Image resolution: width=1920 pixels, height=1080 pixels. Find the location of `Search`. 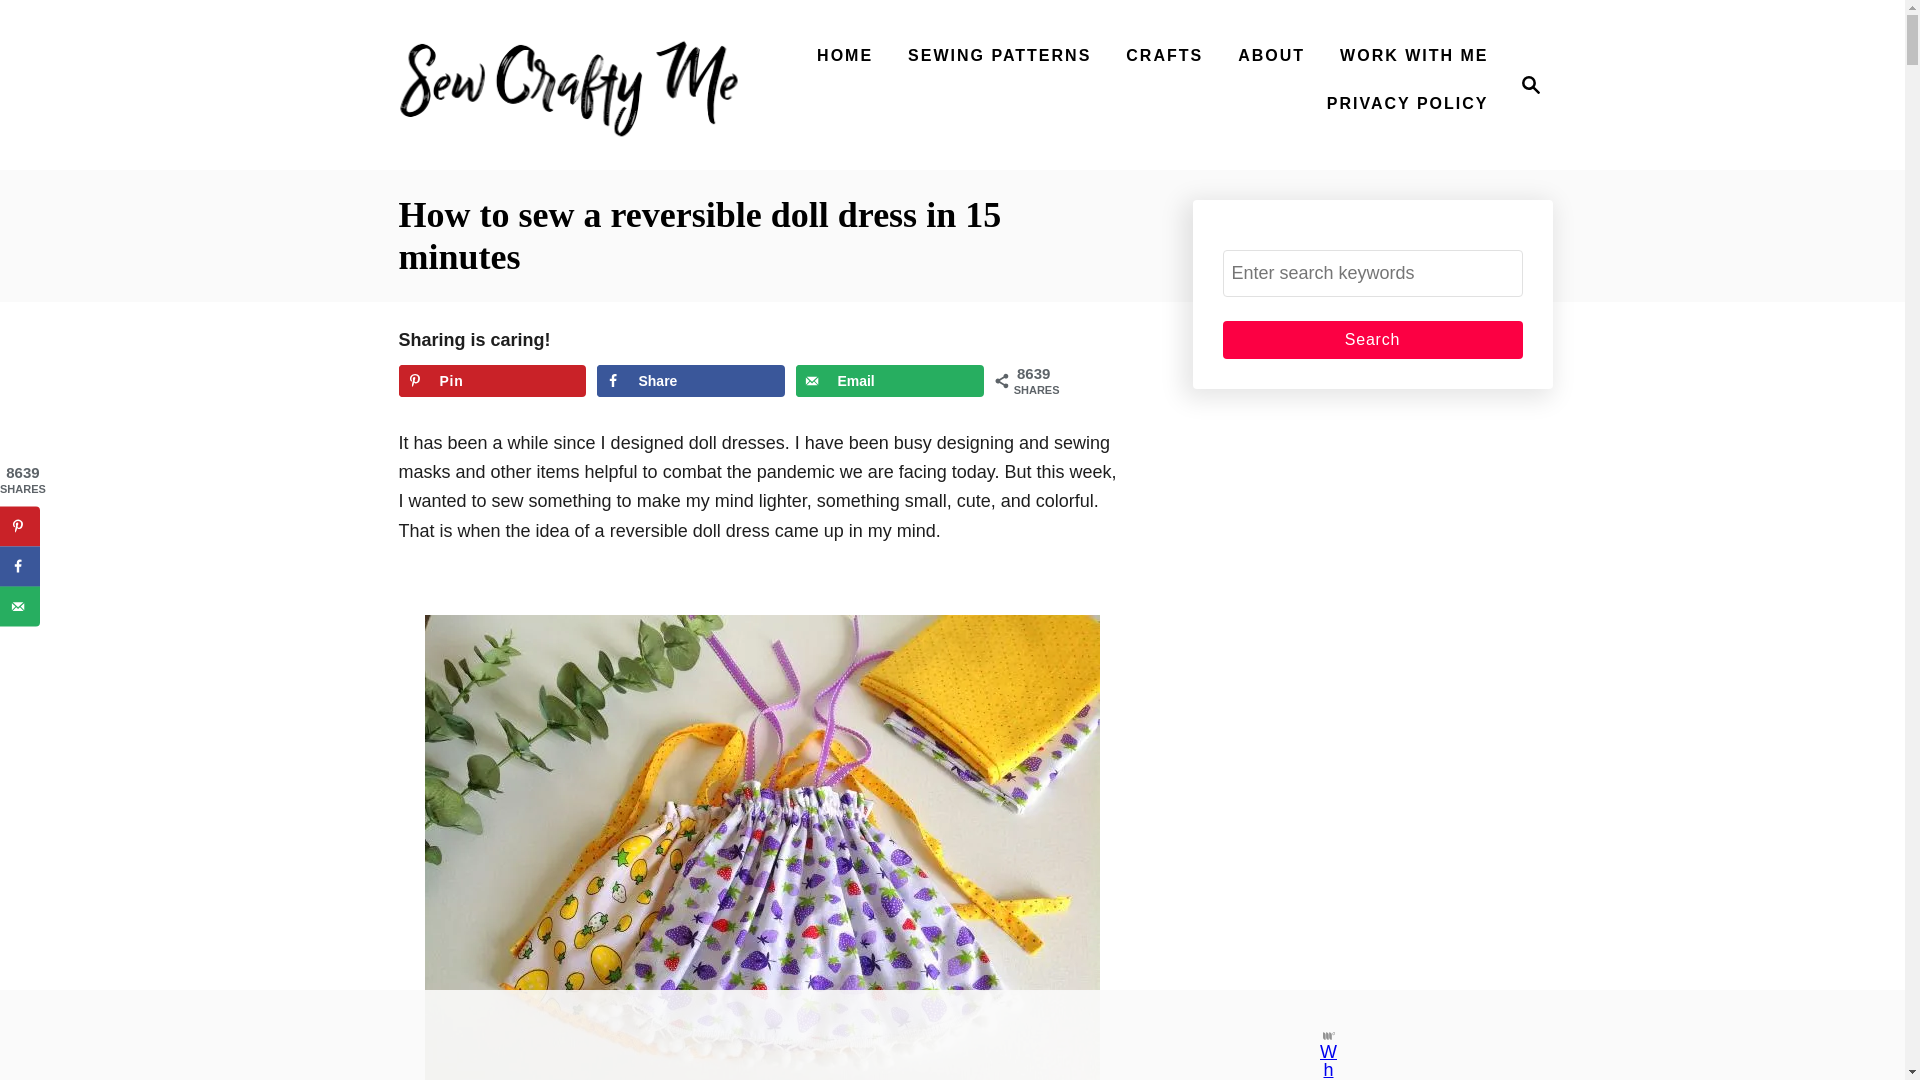

Search is located at coordinates (690, 381).